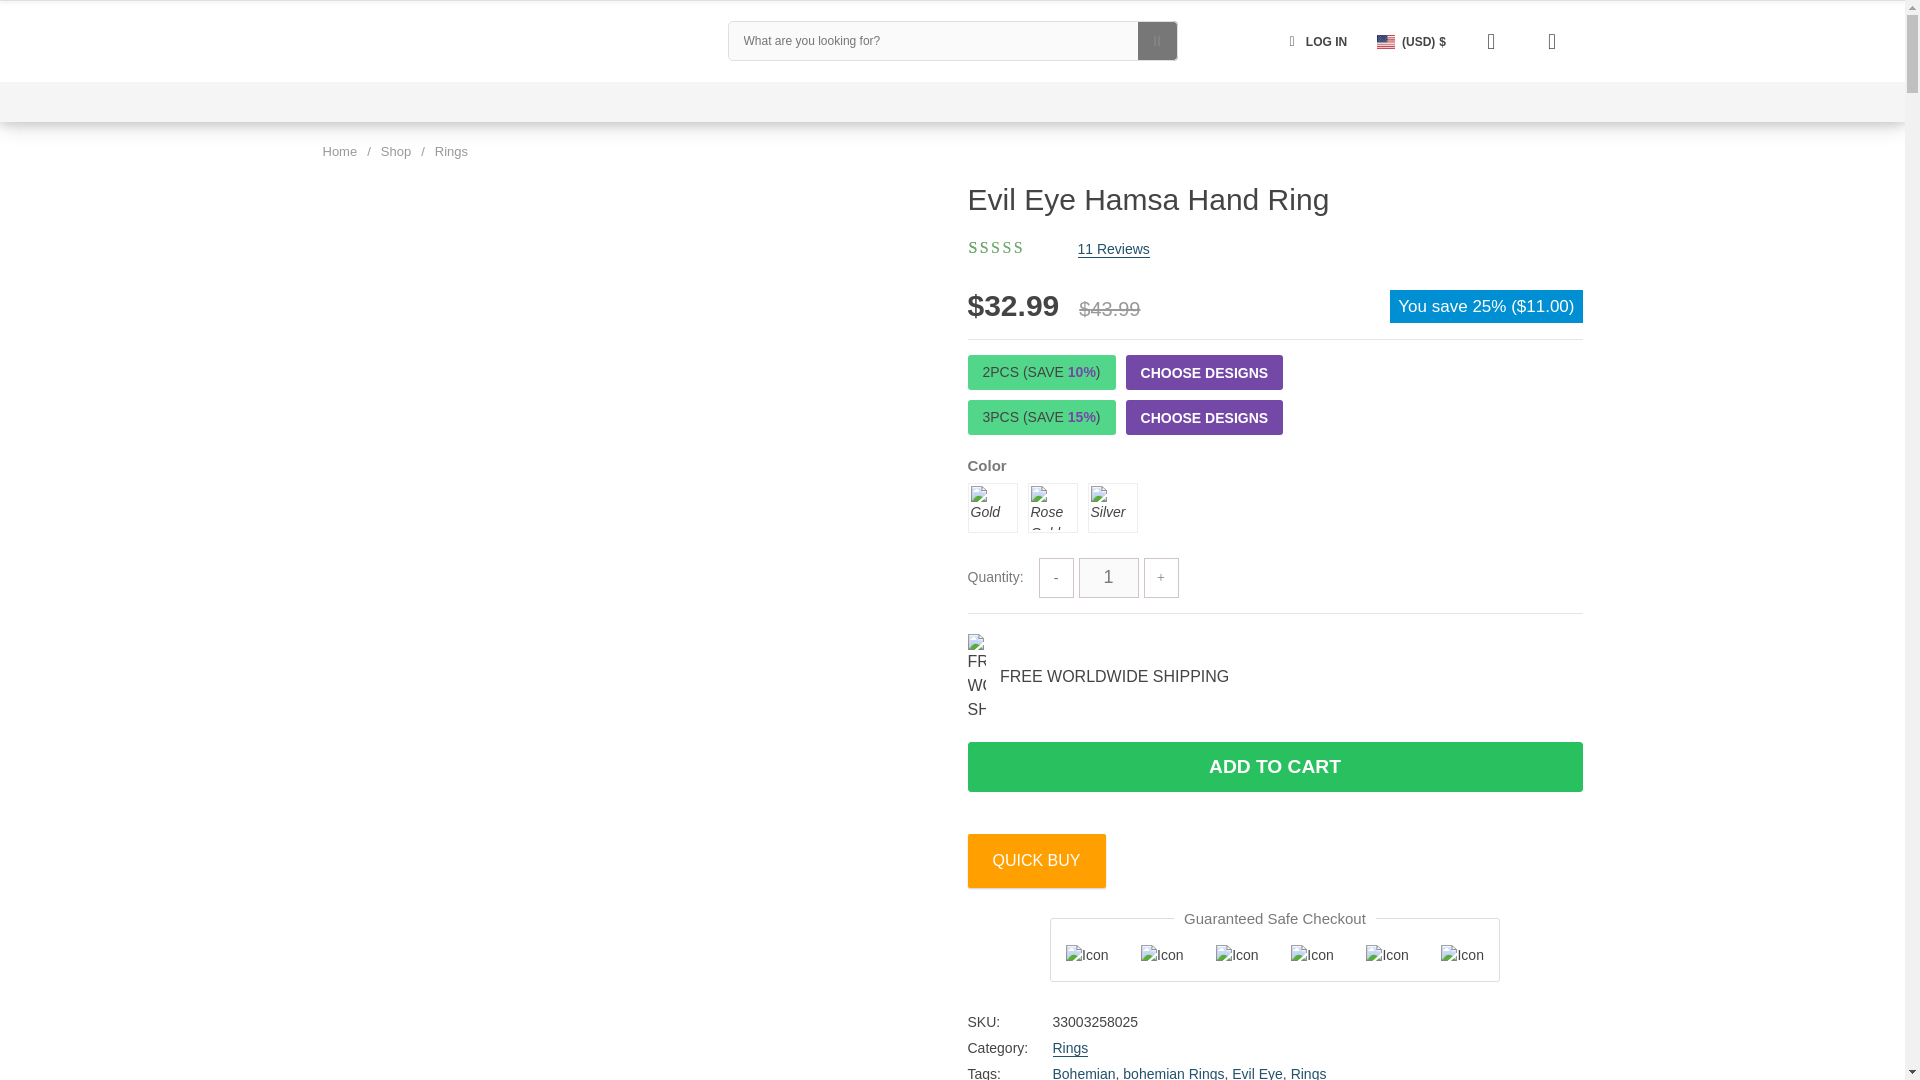  I want to click on 11 Reviews, so click(1114, 248).